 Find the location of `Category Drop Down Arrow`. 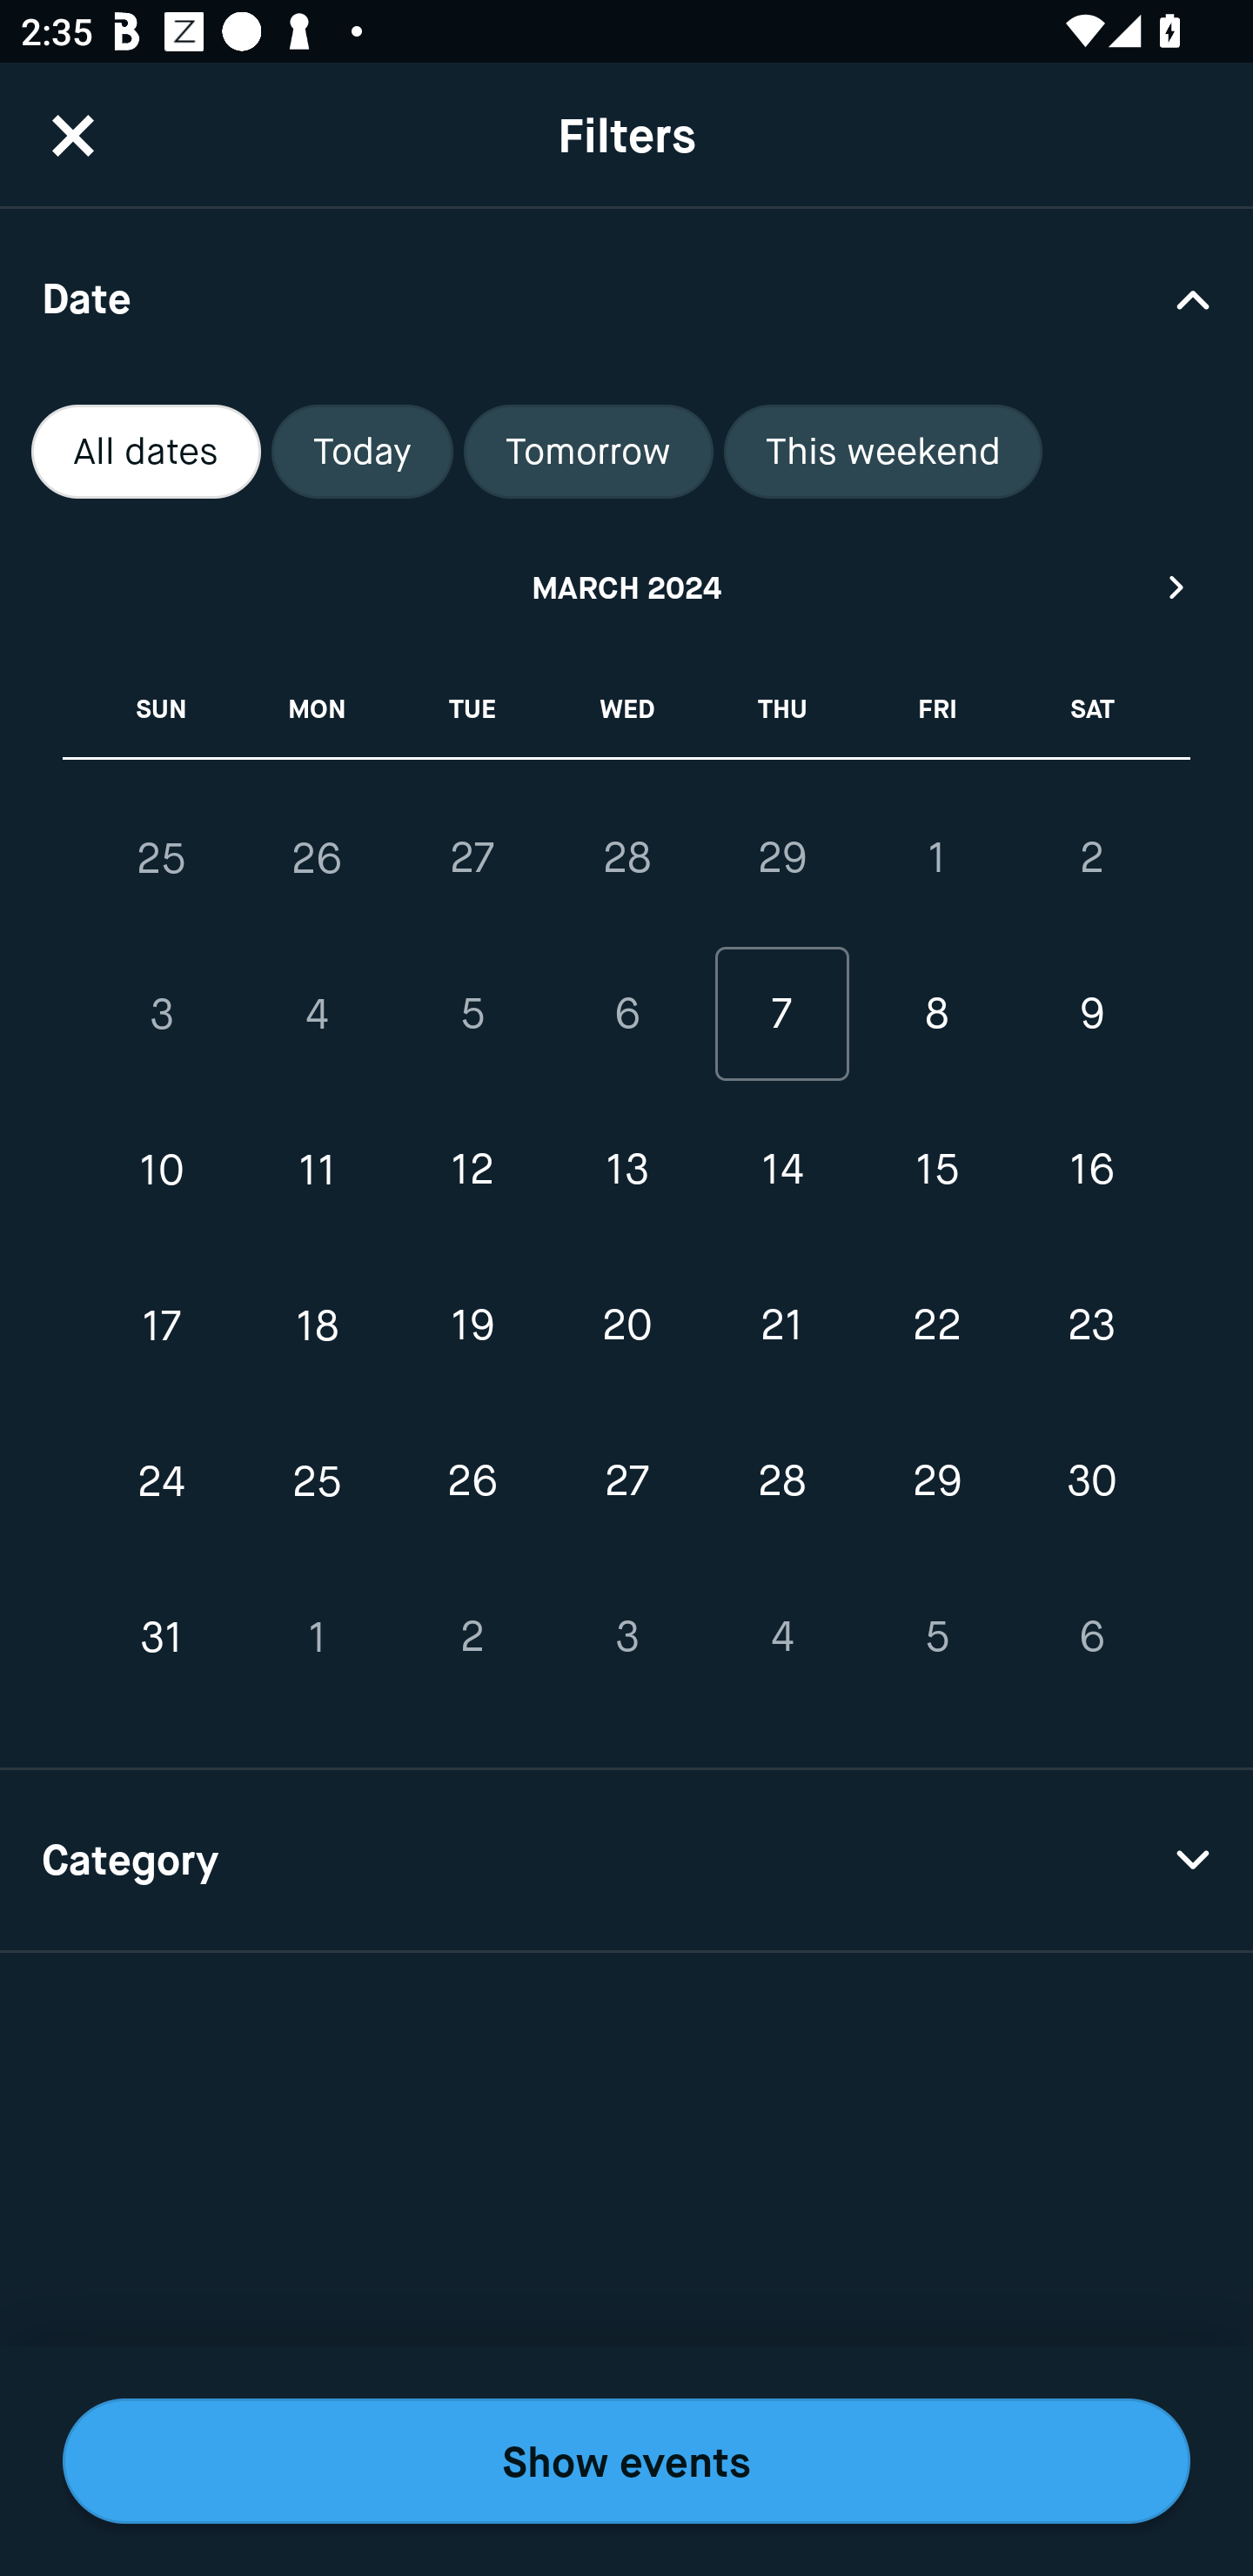

Category Drop Down Arrow is located at coordinates (626, 1861).